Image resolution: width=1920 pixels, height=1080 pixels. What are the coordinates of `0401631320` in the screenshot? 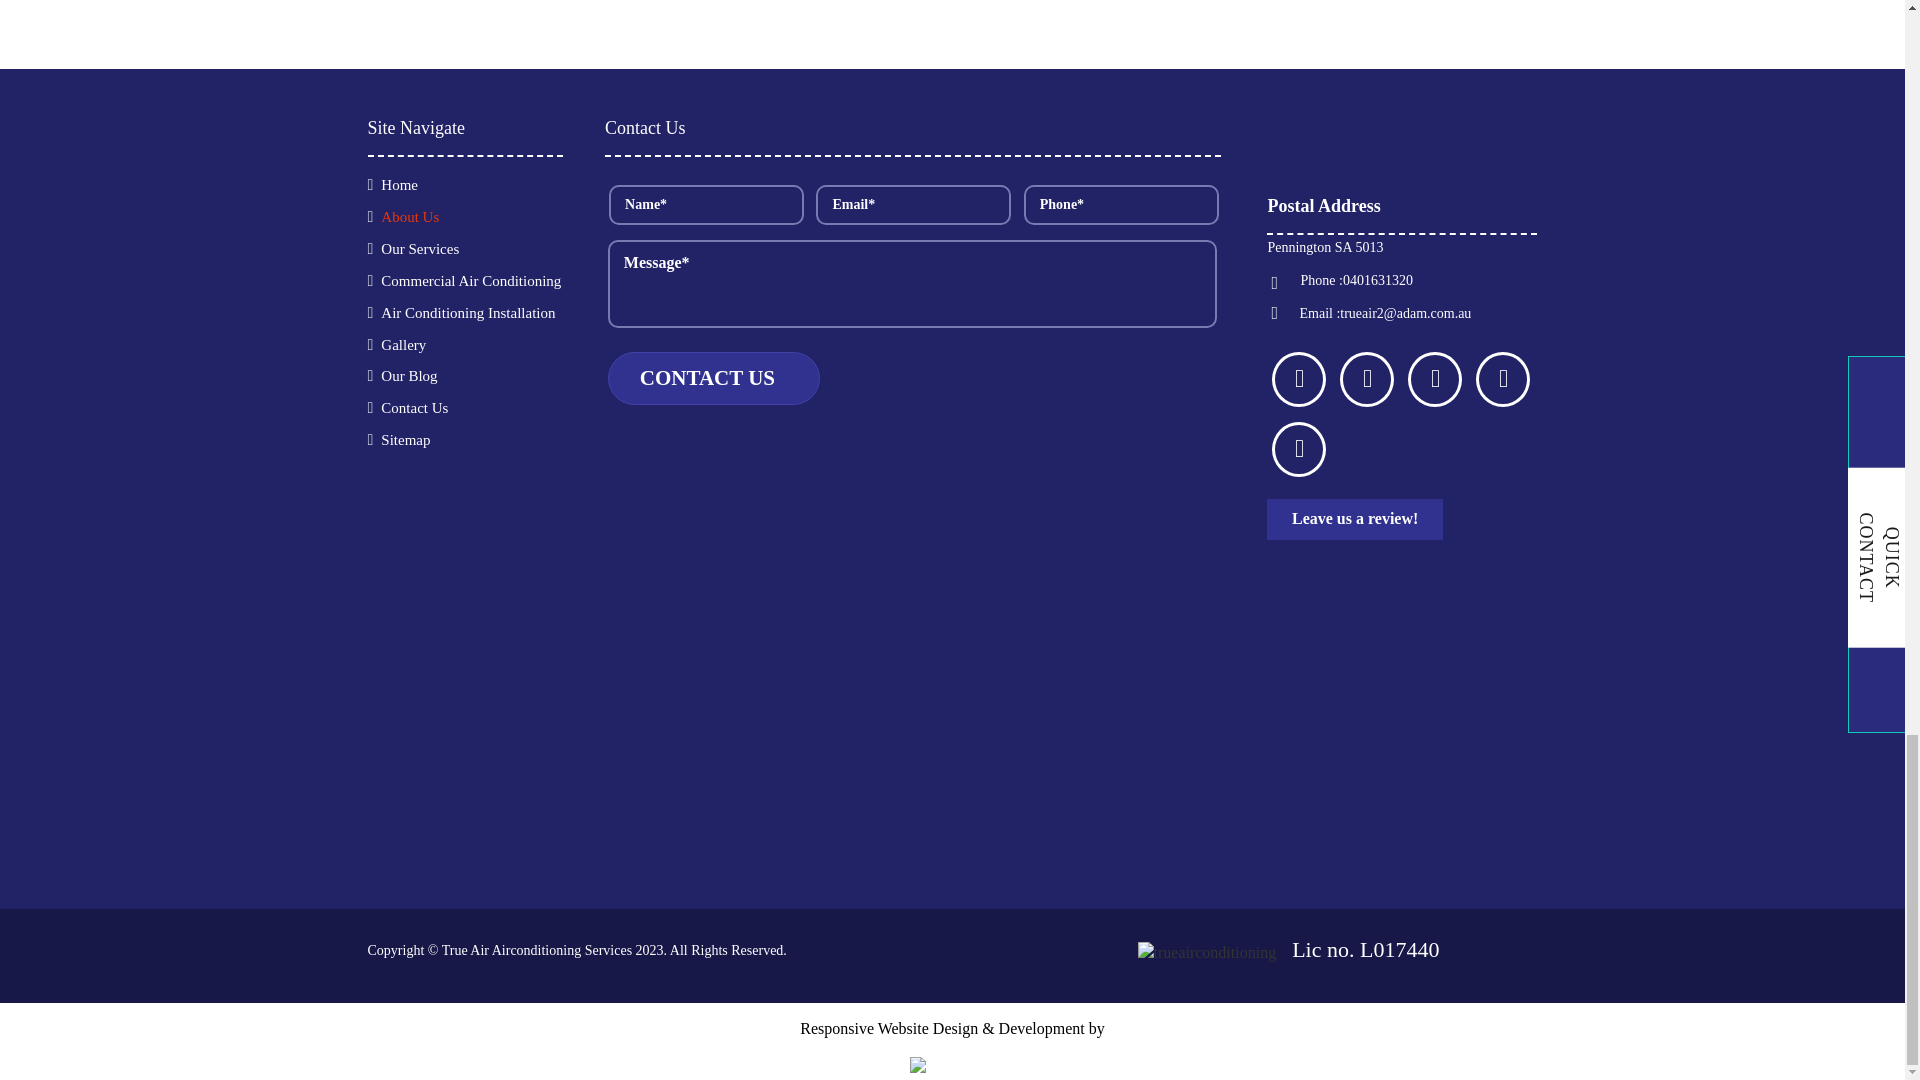 It's located at (1378, 280).